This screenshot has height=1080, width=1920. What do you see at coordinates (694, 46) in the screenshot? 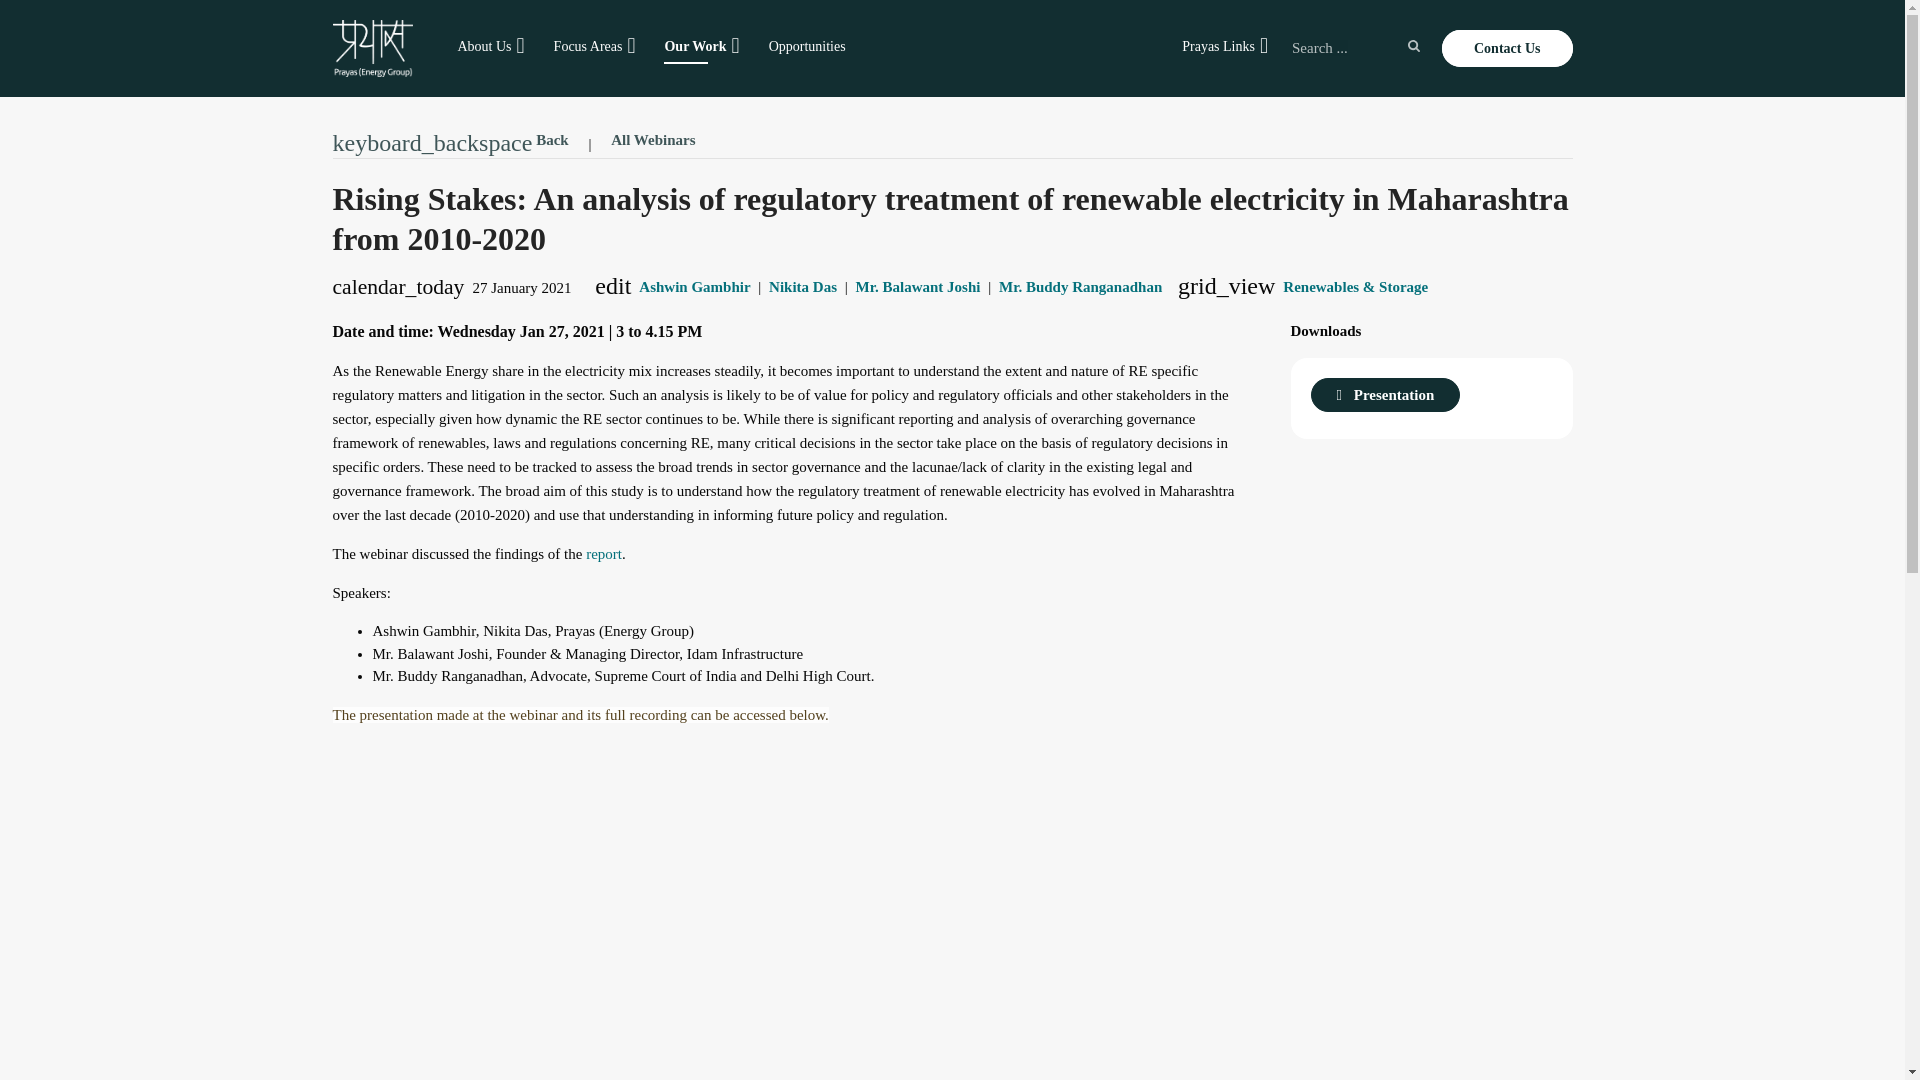
I see `Our Work` at bounding box center [694, 46].